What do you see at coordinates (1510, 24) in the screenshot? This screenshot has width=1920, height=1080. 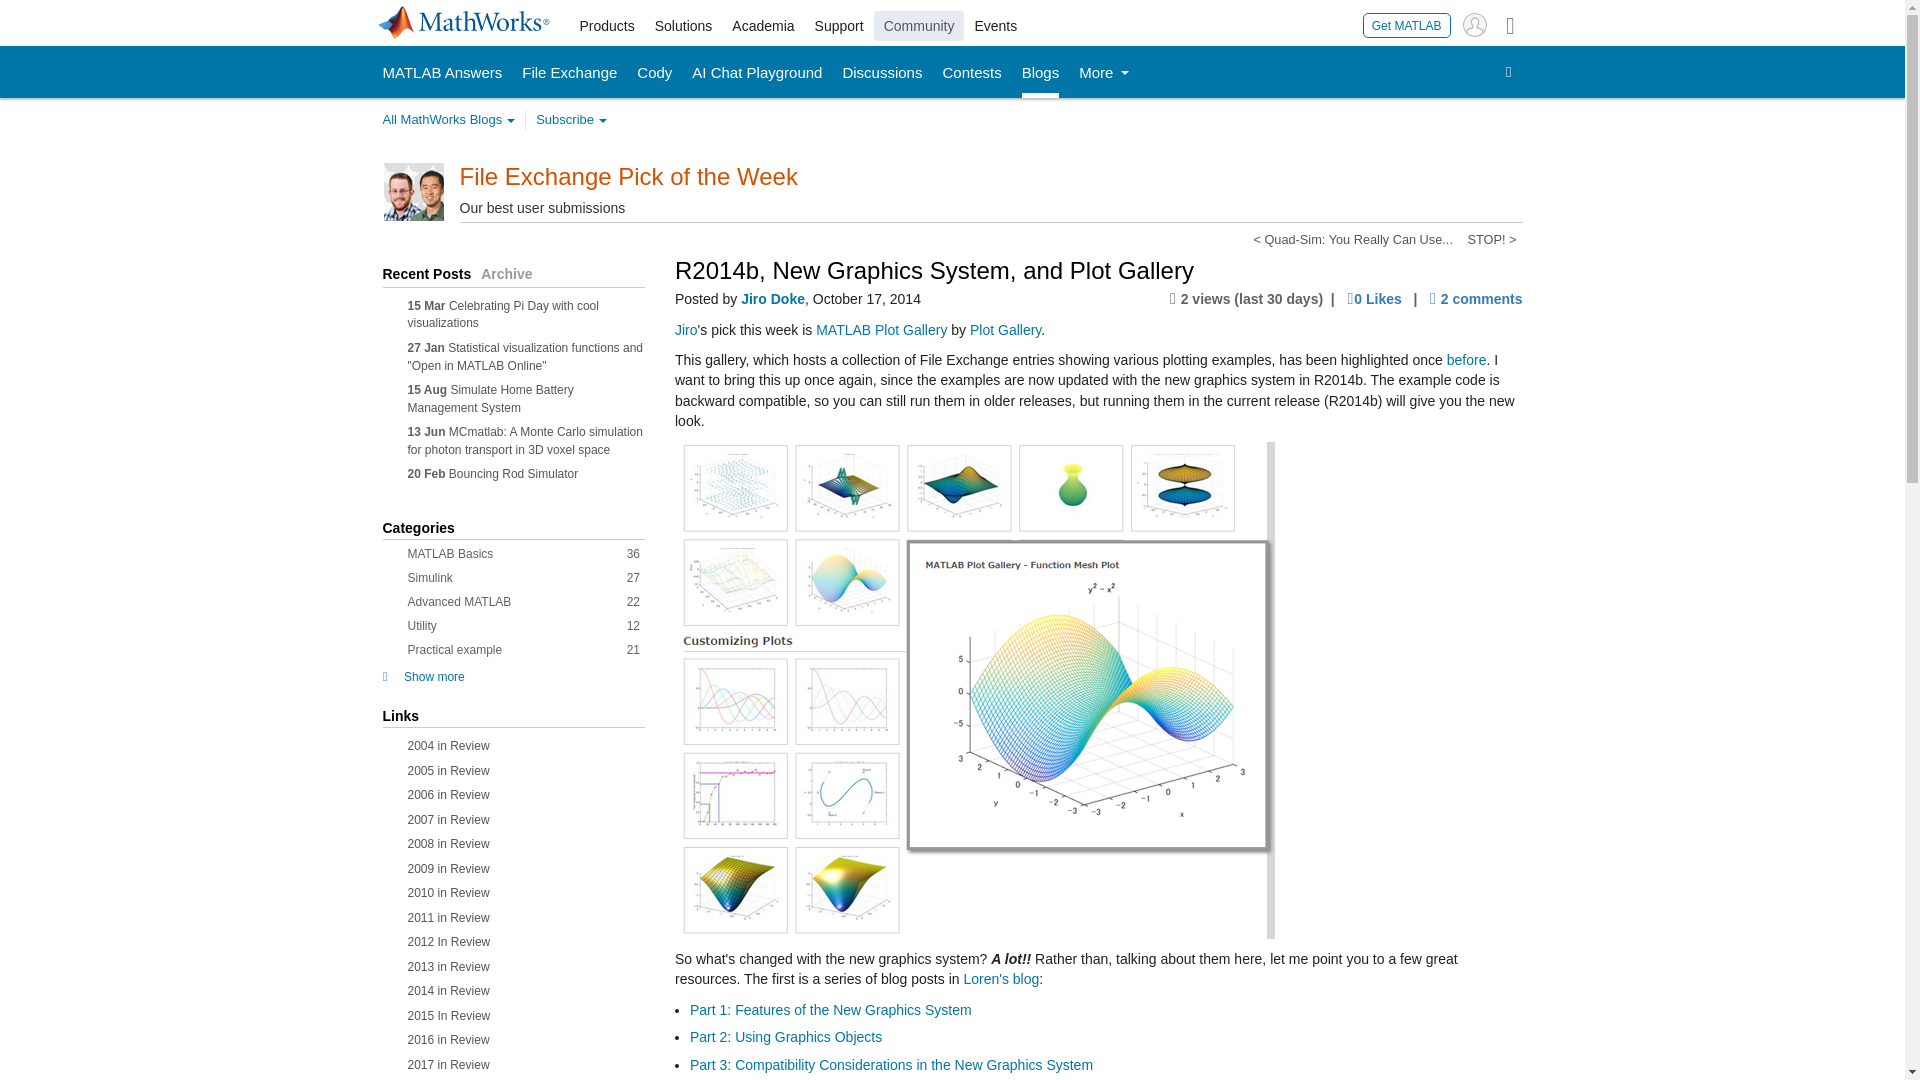 I see `Matrix Menu` at bounding box center [1510, 24].